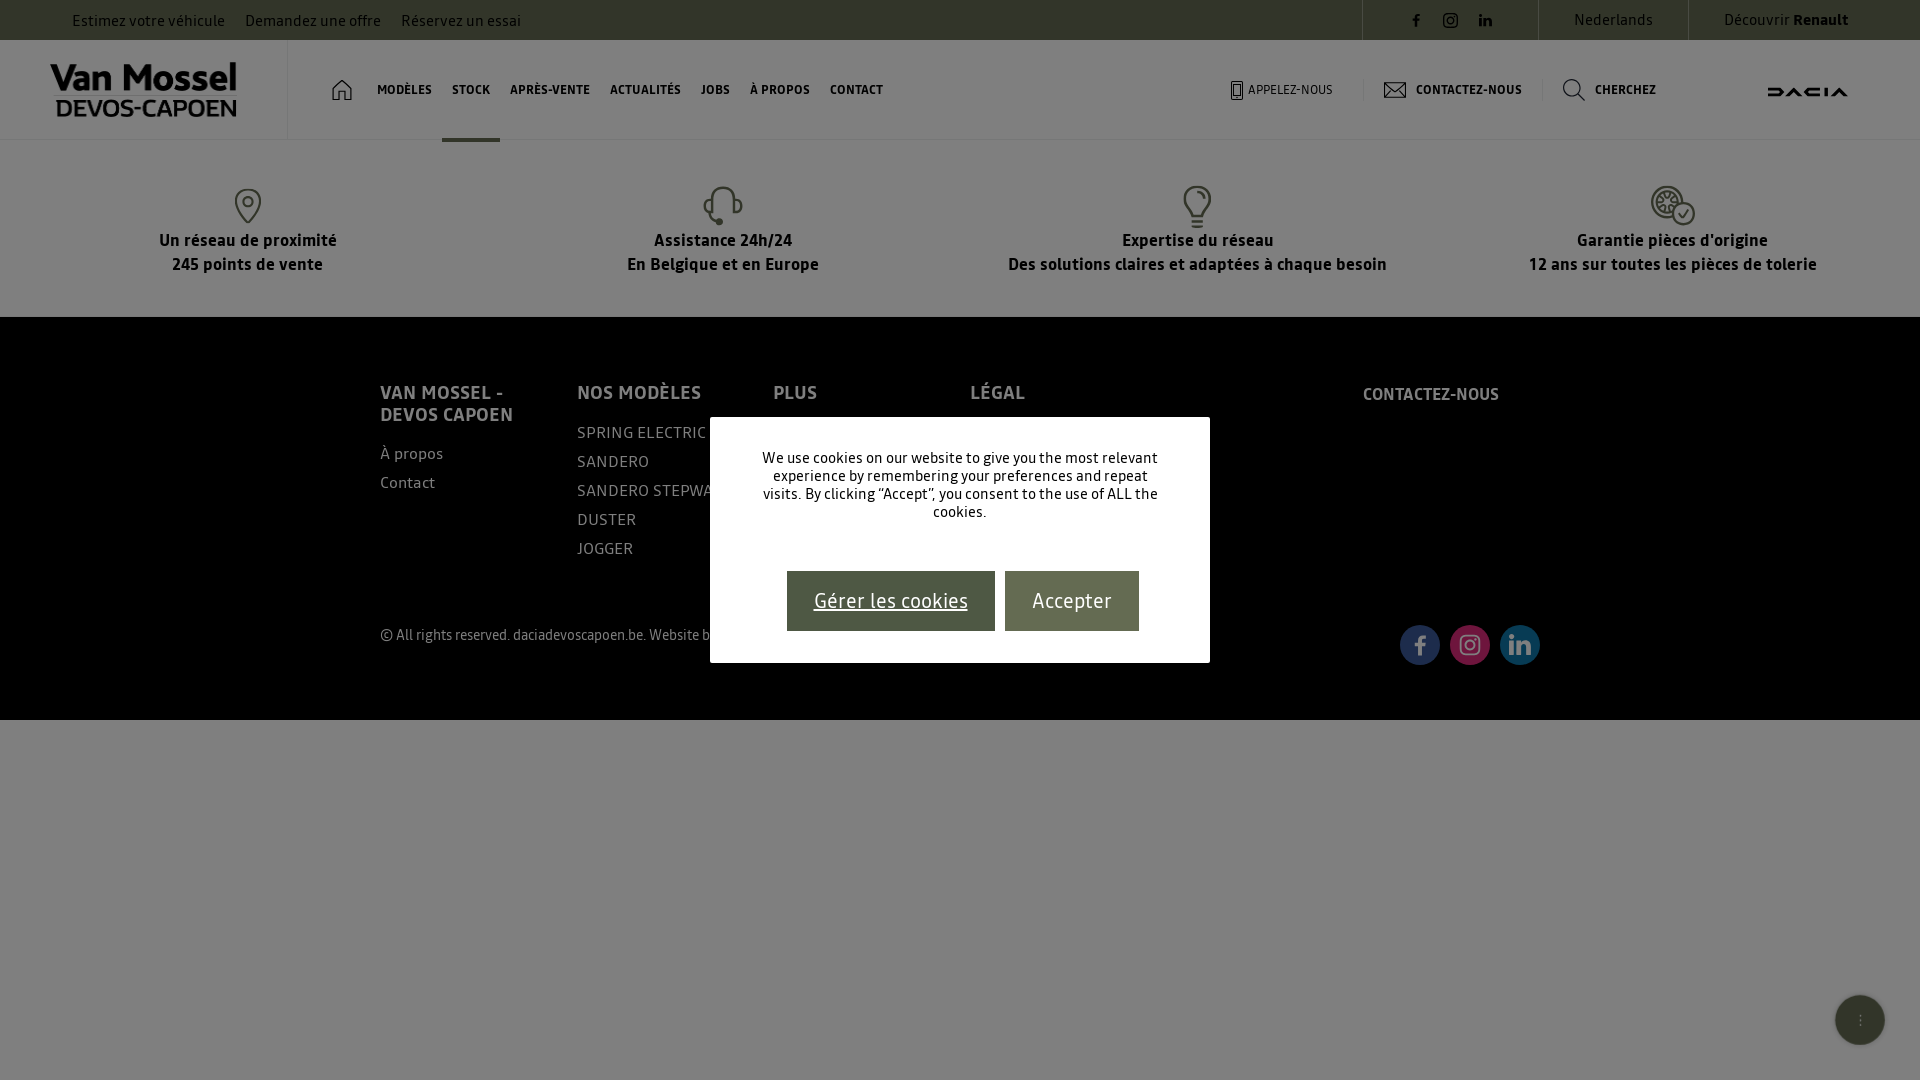 This screenshot has width=1920, height=1080. Describe the element at coordinates (716, 90) in the screenshot. I see `JOBS` at that location.